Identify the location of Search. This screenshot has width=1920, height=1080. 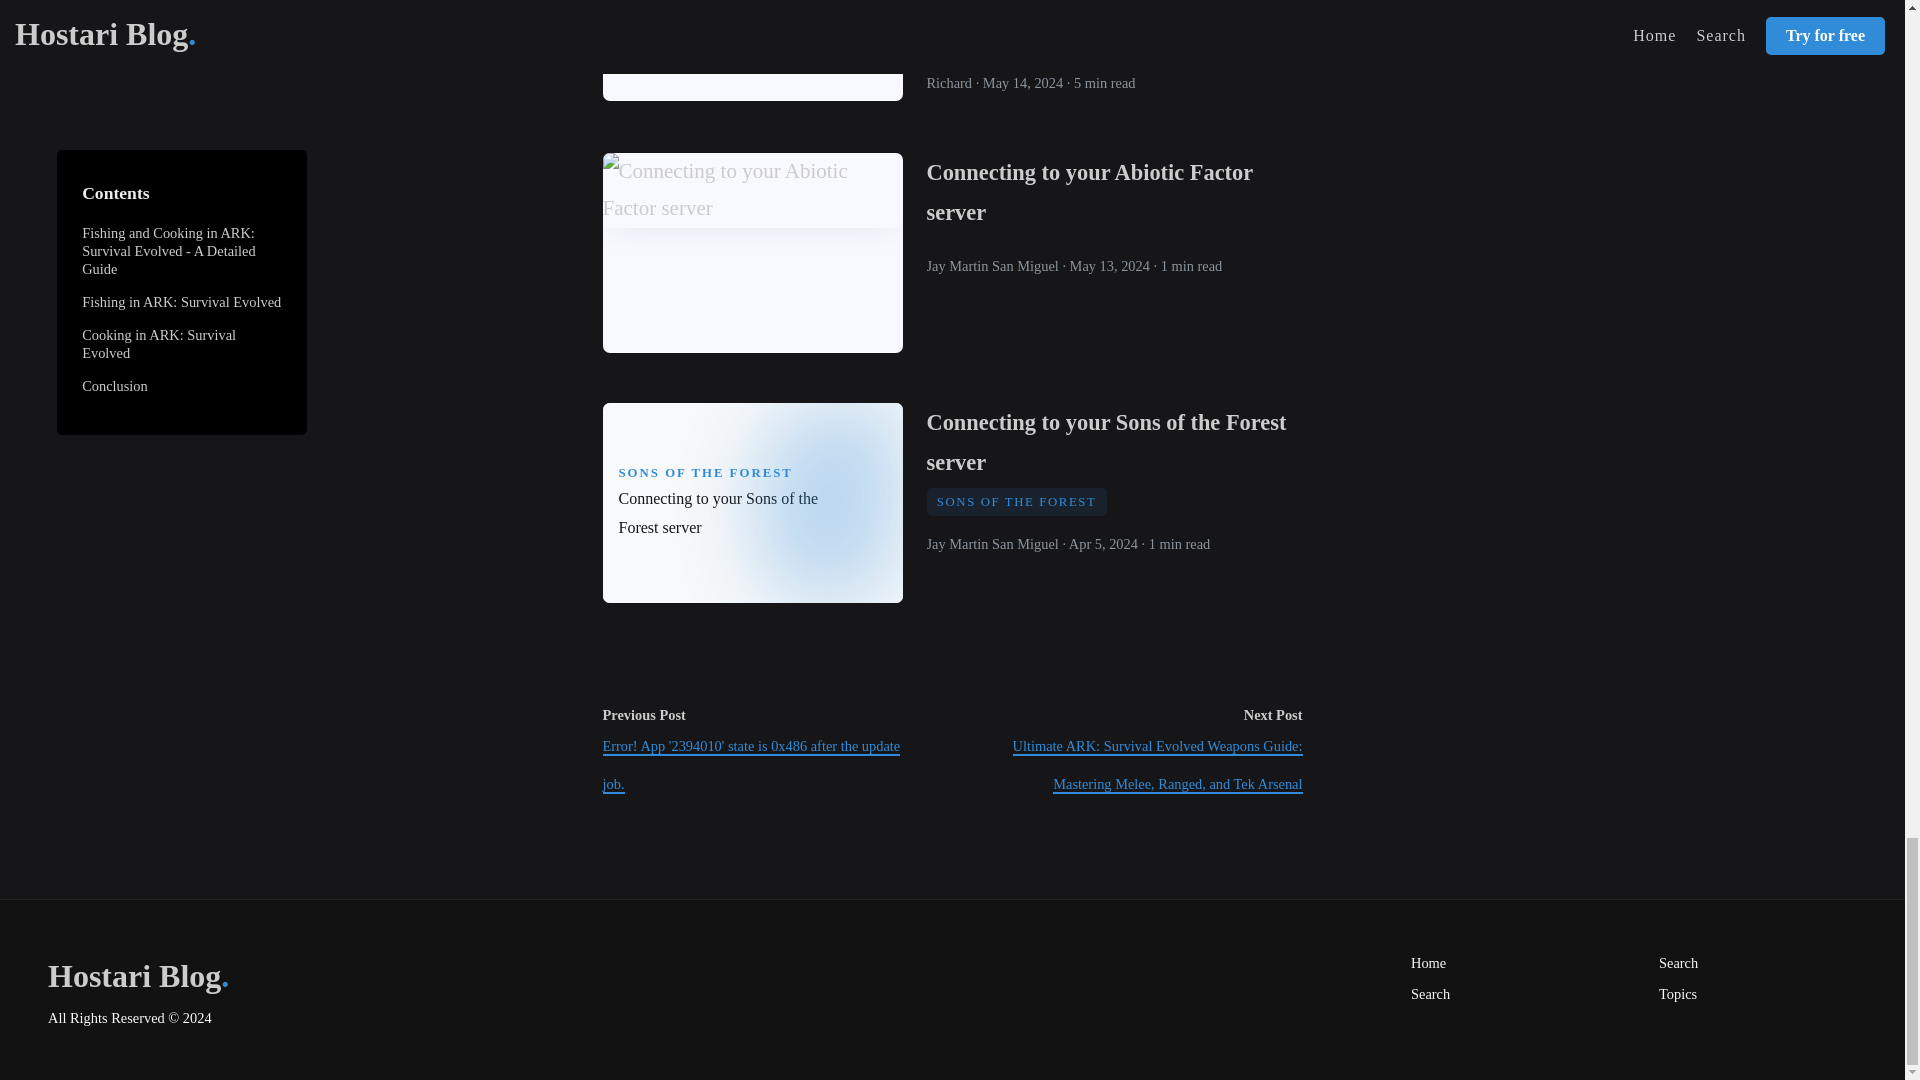
(1678, 962).